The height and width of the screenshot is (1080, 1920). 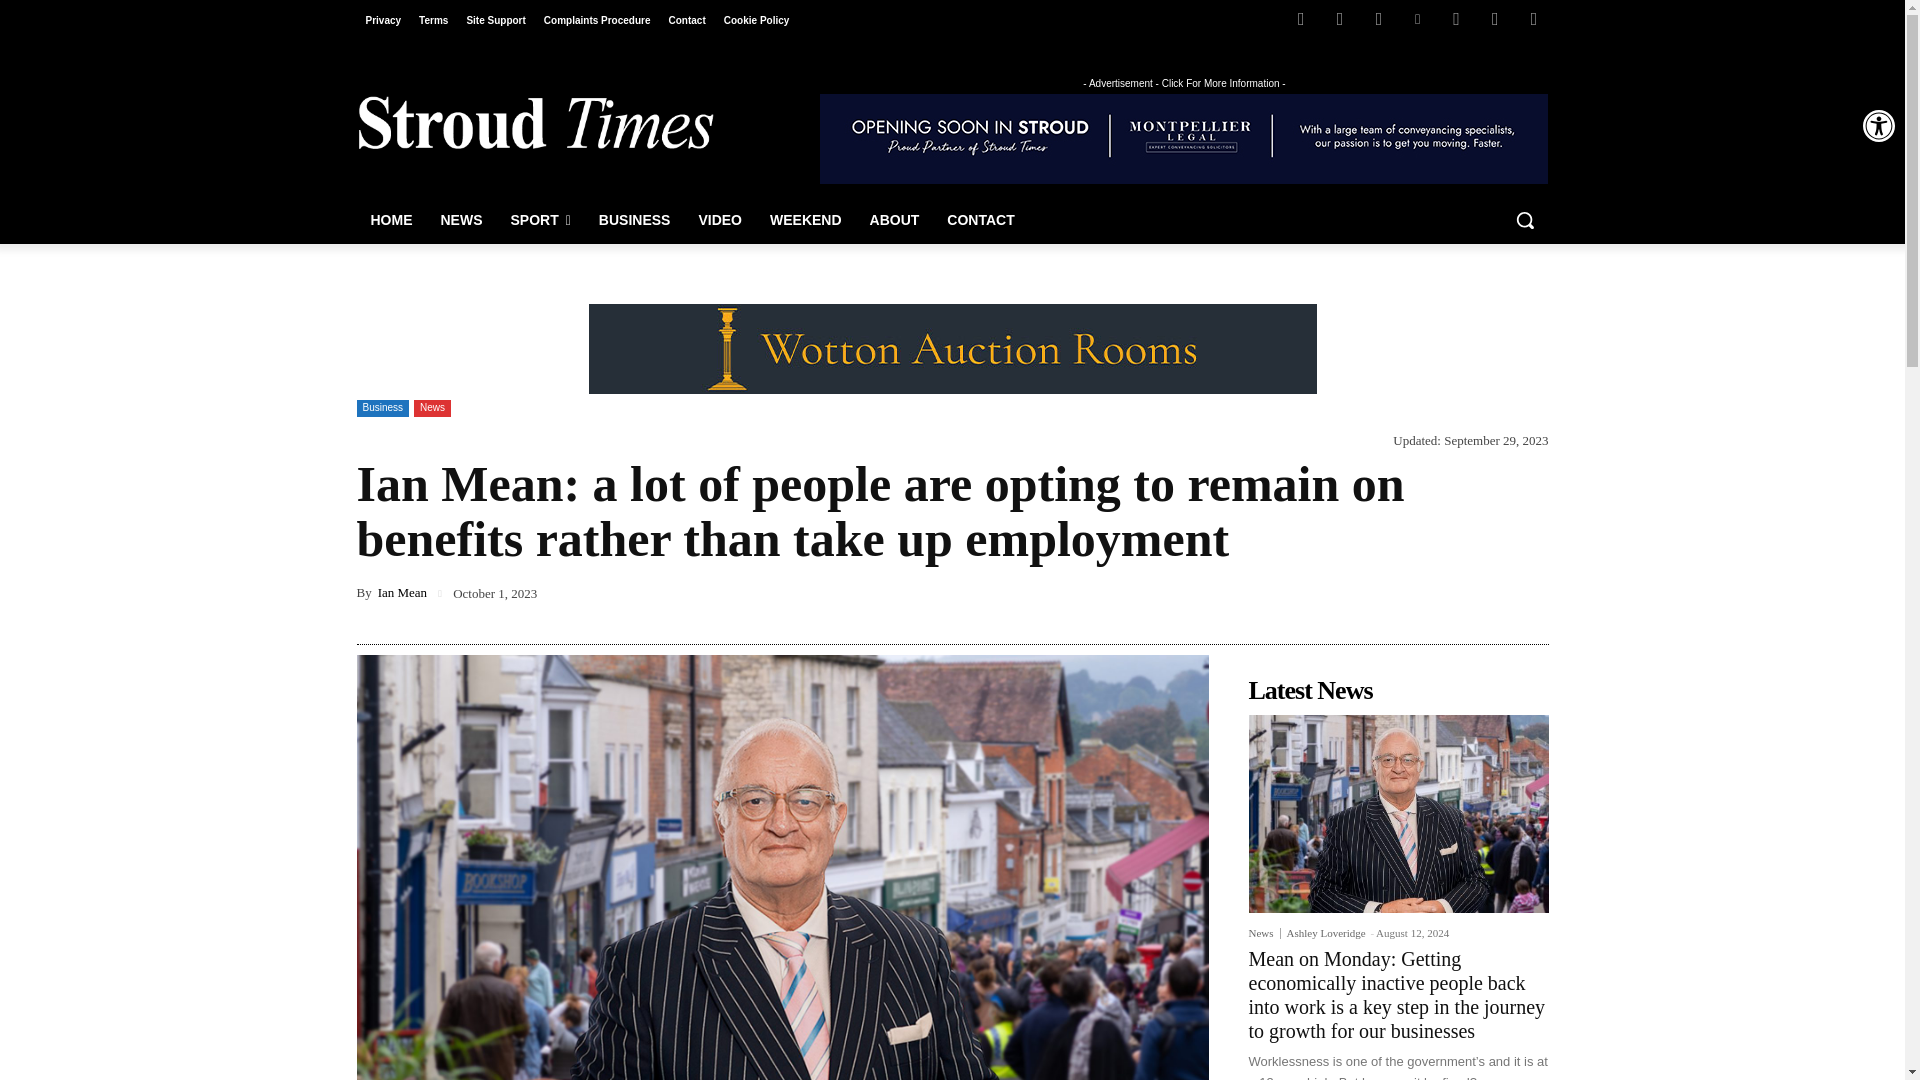 I want to click on Terms, so click(x=433, y=20).